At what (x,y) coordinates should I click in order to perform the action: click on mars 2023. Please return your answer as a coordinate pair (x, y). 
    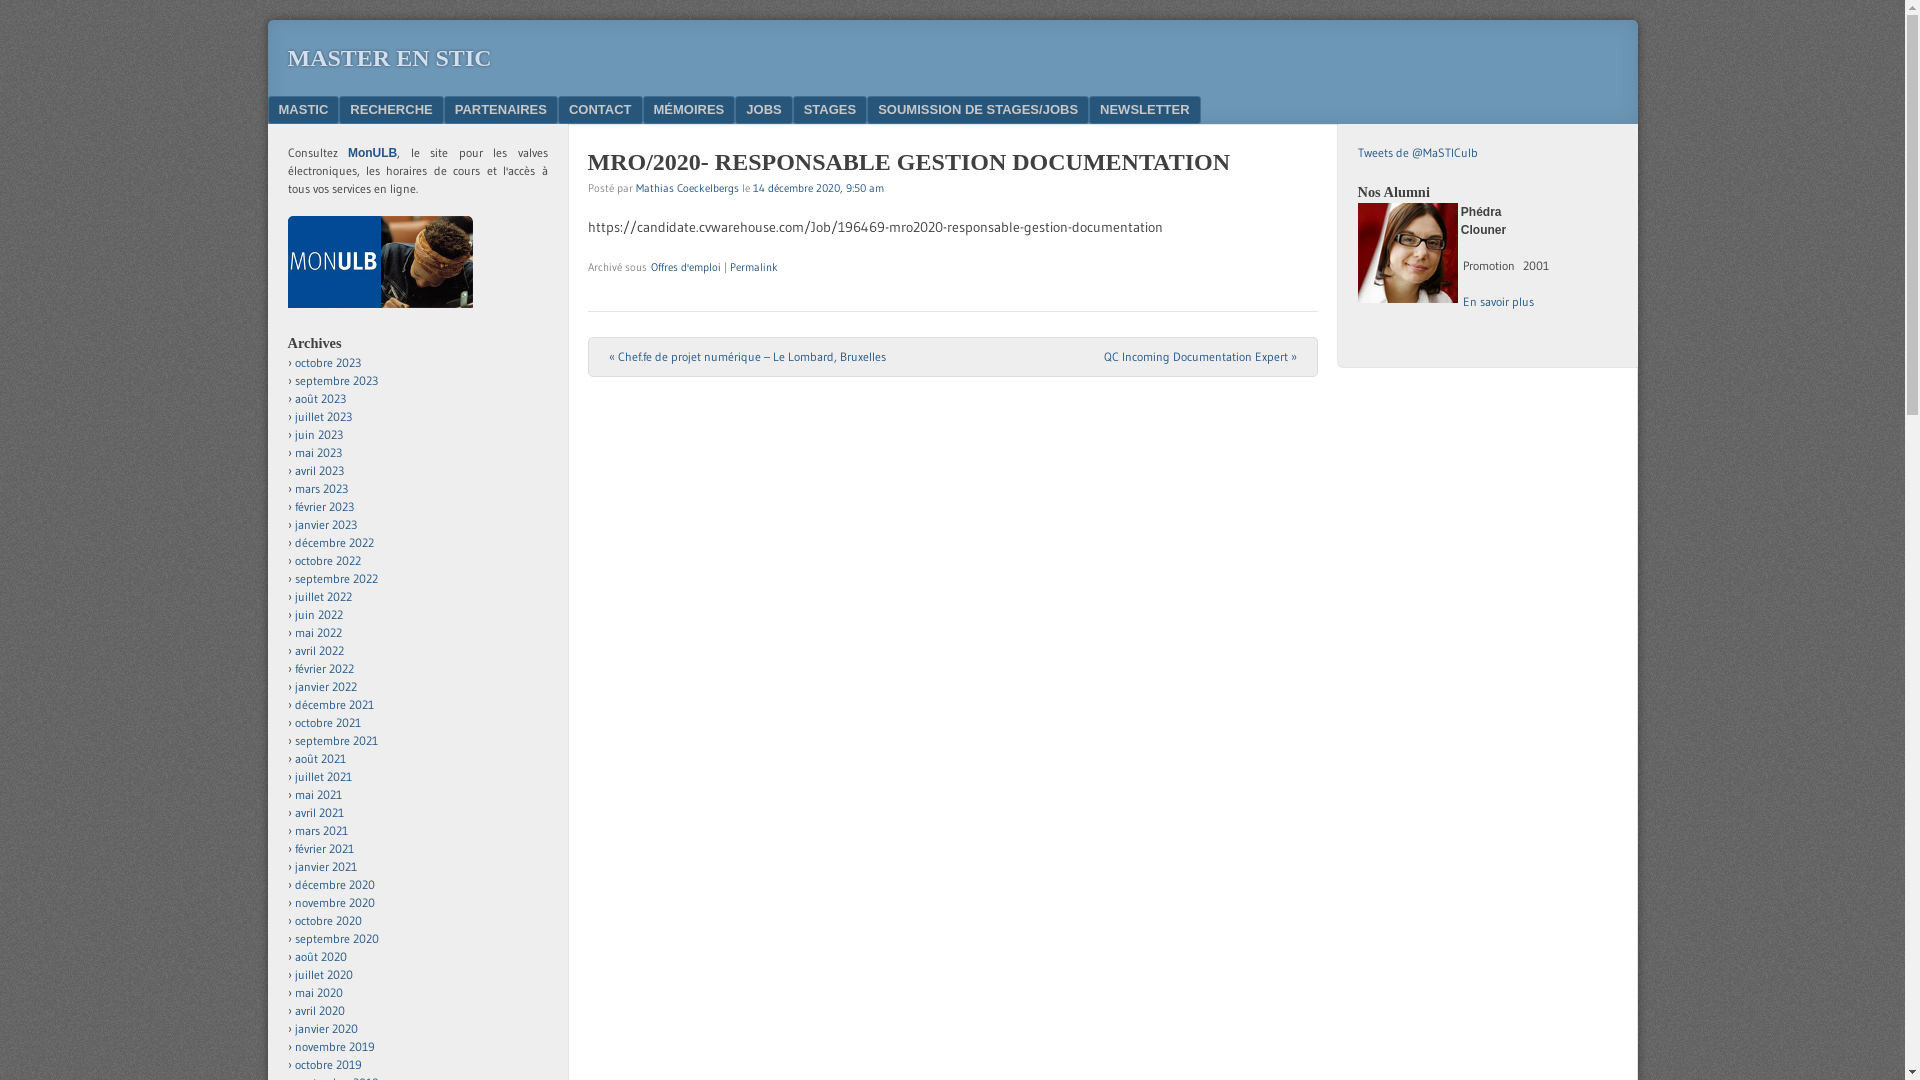
    Looking at the image, I should click on (320, 488).